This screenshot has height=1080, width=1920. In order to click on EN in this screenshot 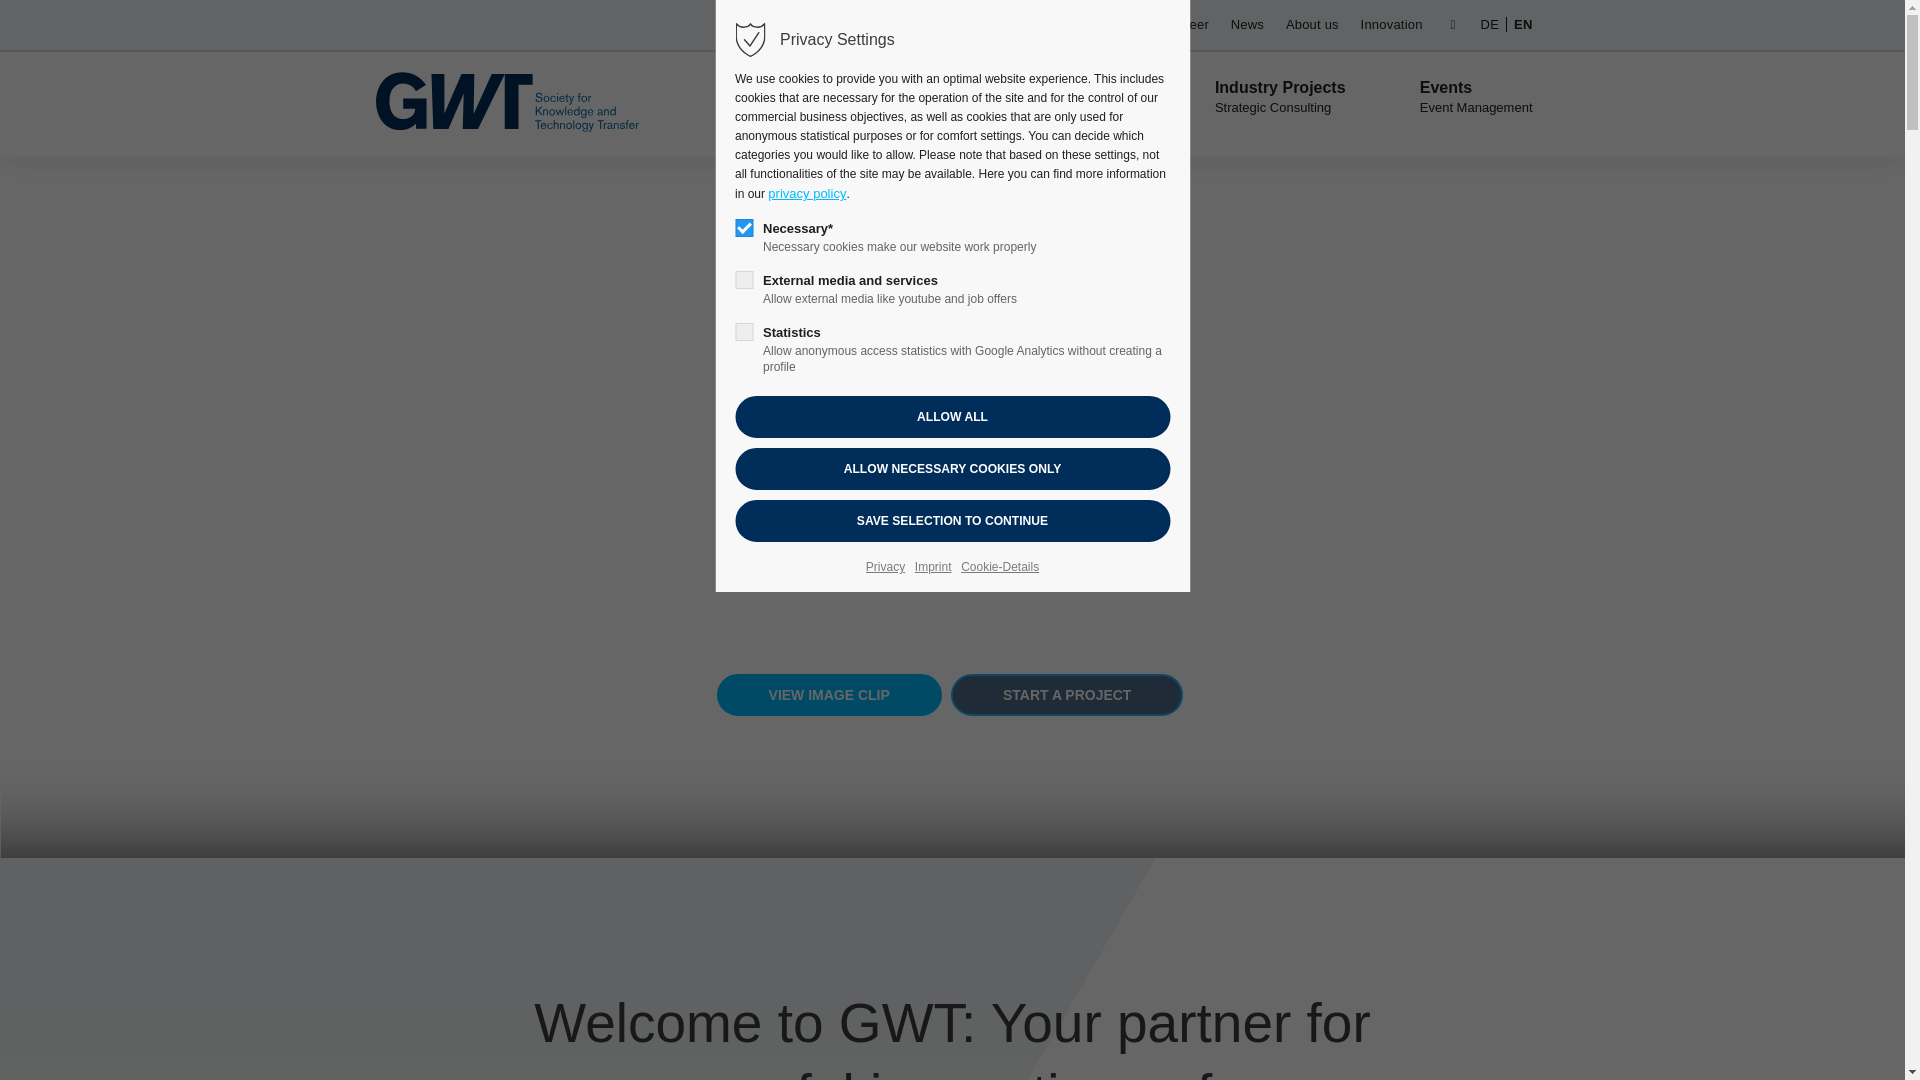, I will do `click(1518, 24)`.